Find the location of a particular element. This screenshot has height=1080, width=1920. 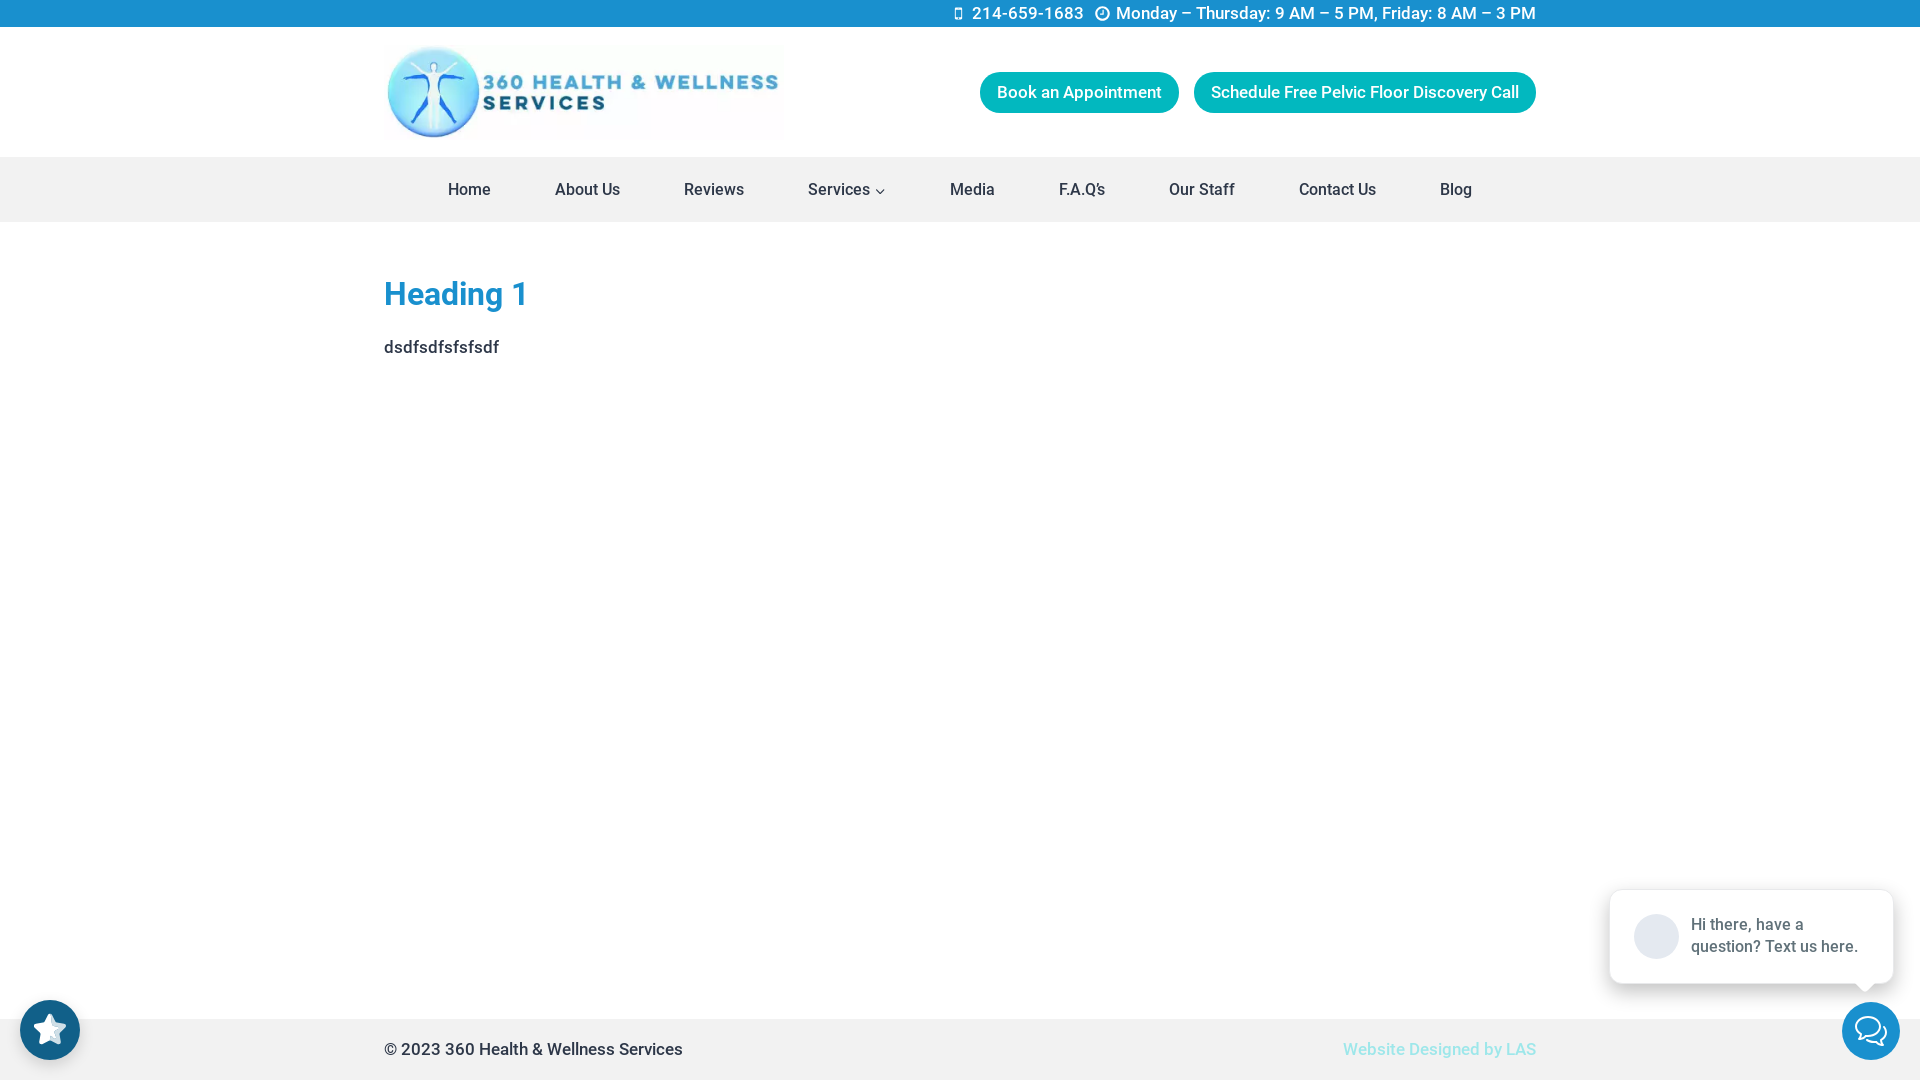

Blog is located at coordinates (1456, 190).